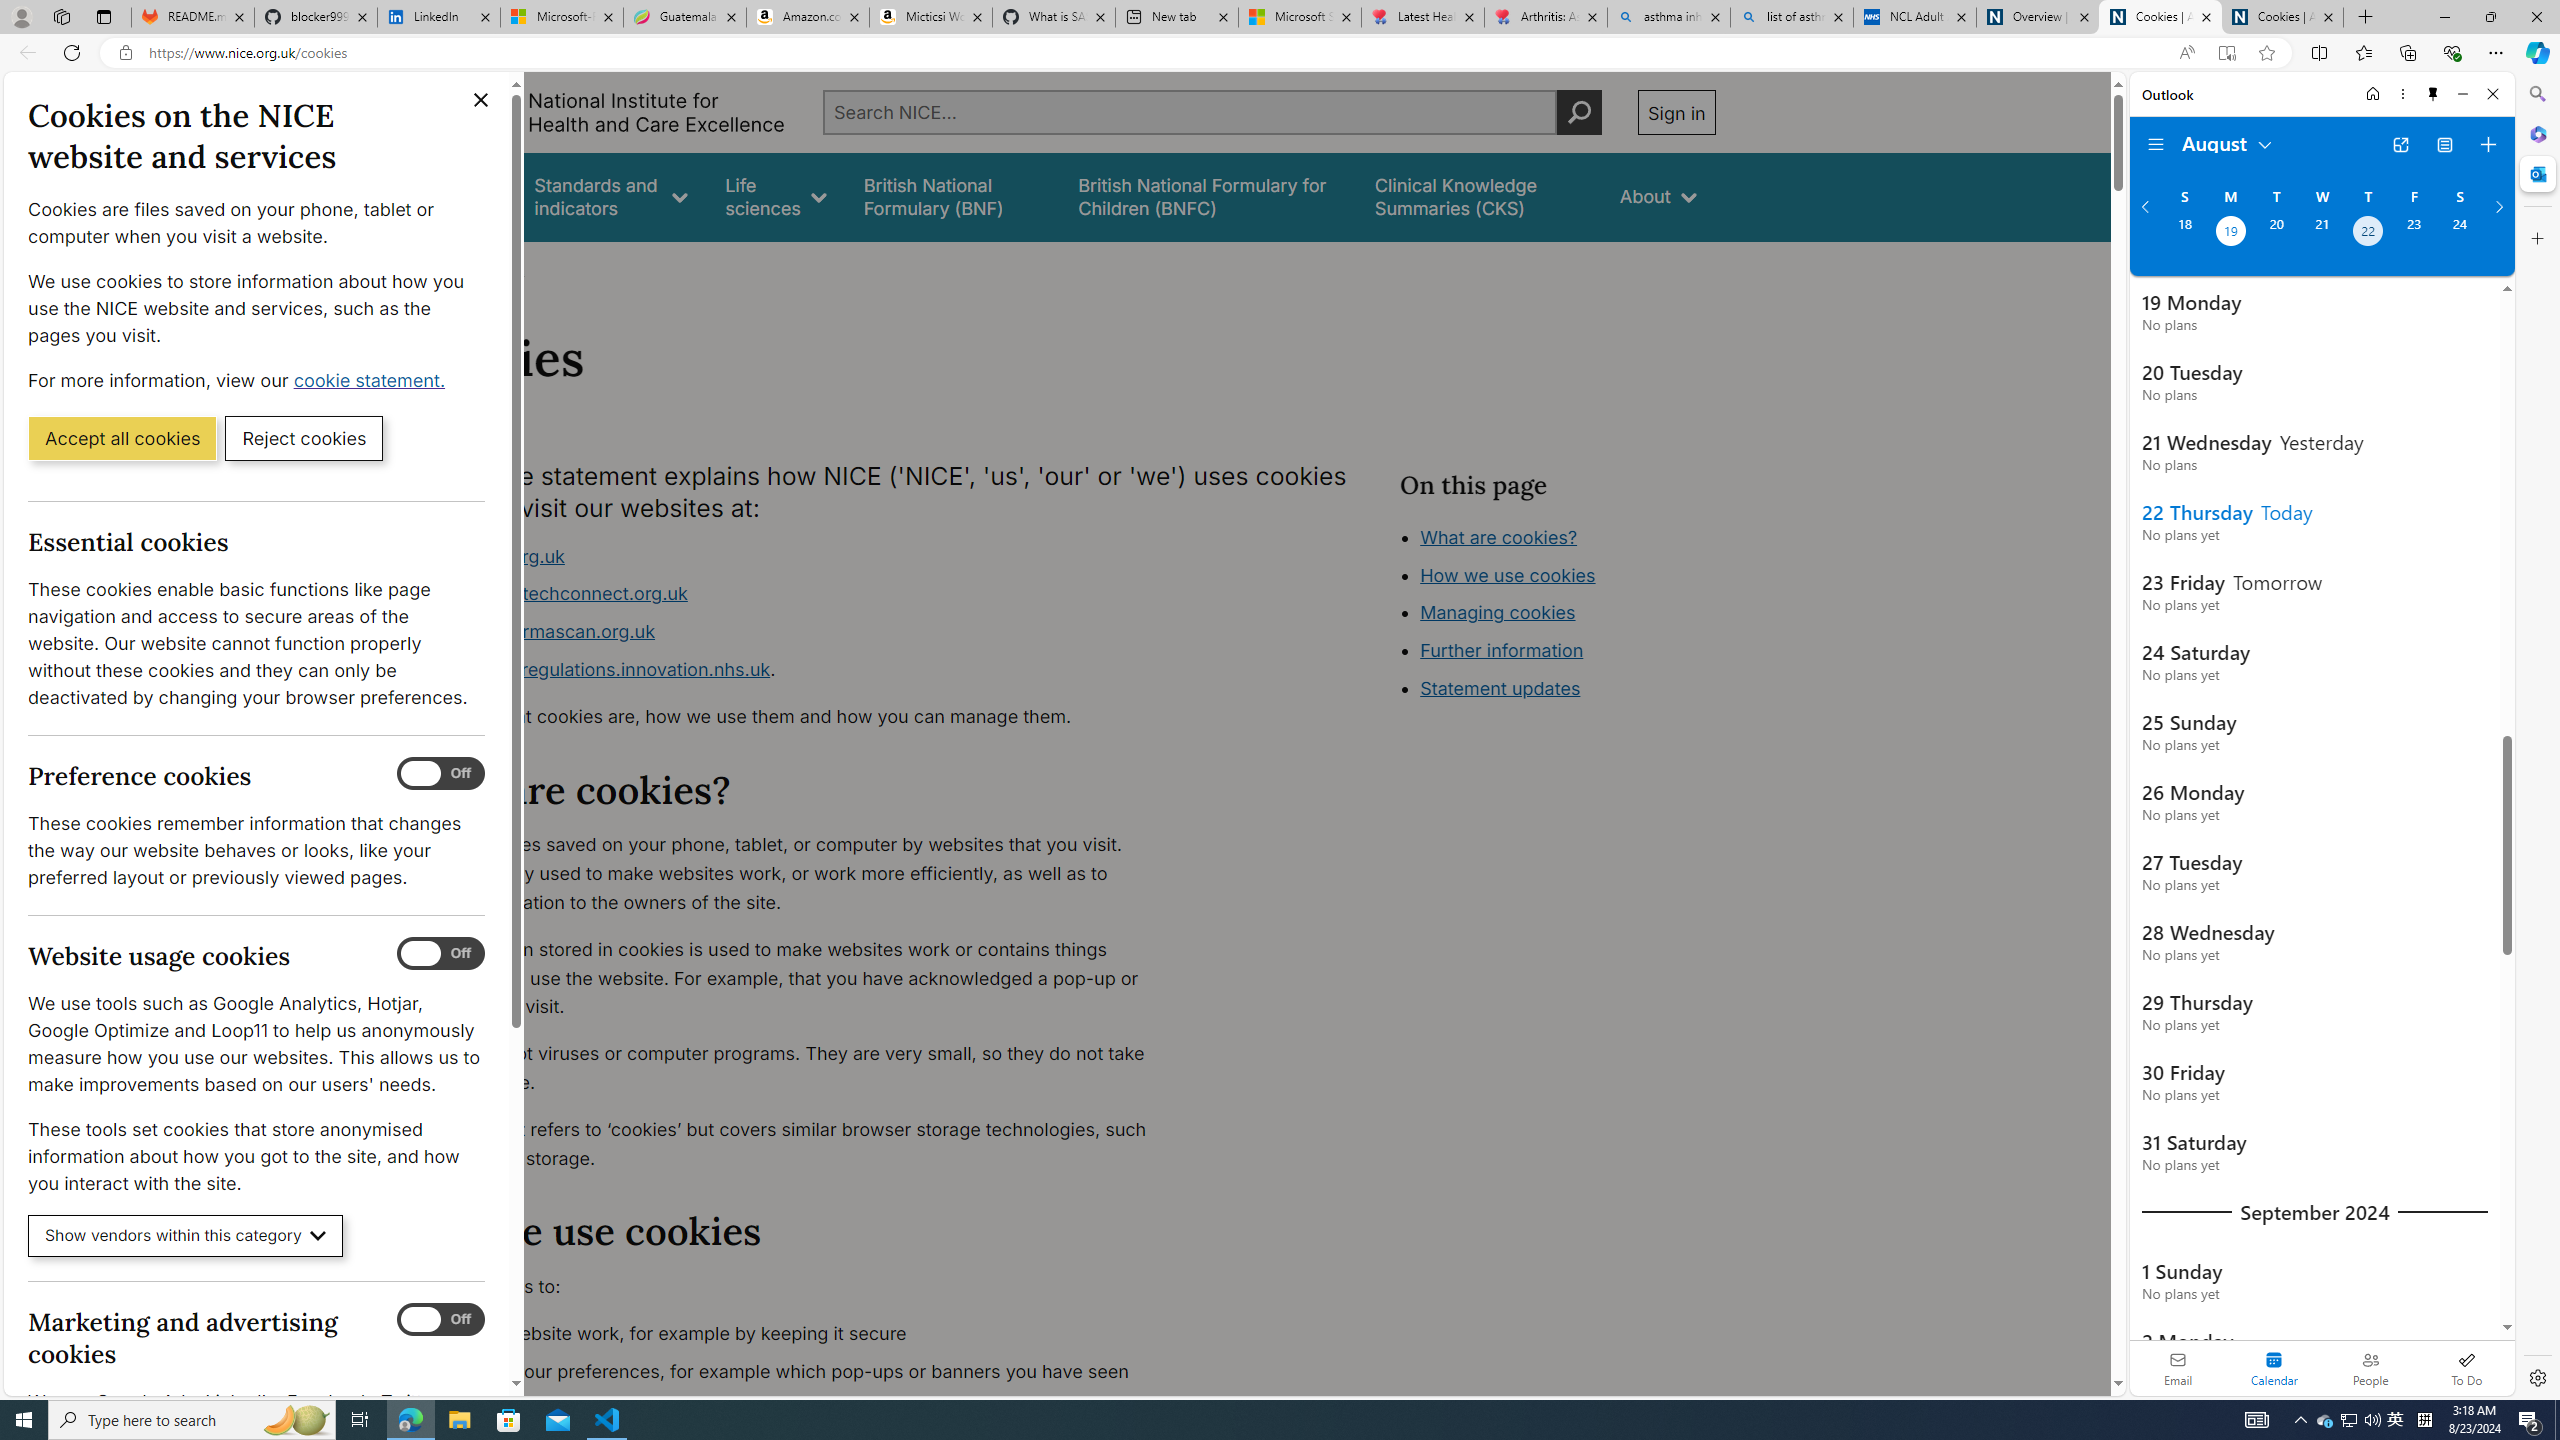  I want to click on Email, so click(2178, 1368).